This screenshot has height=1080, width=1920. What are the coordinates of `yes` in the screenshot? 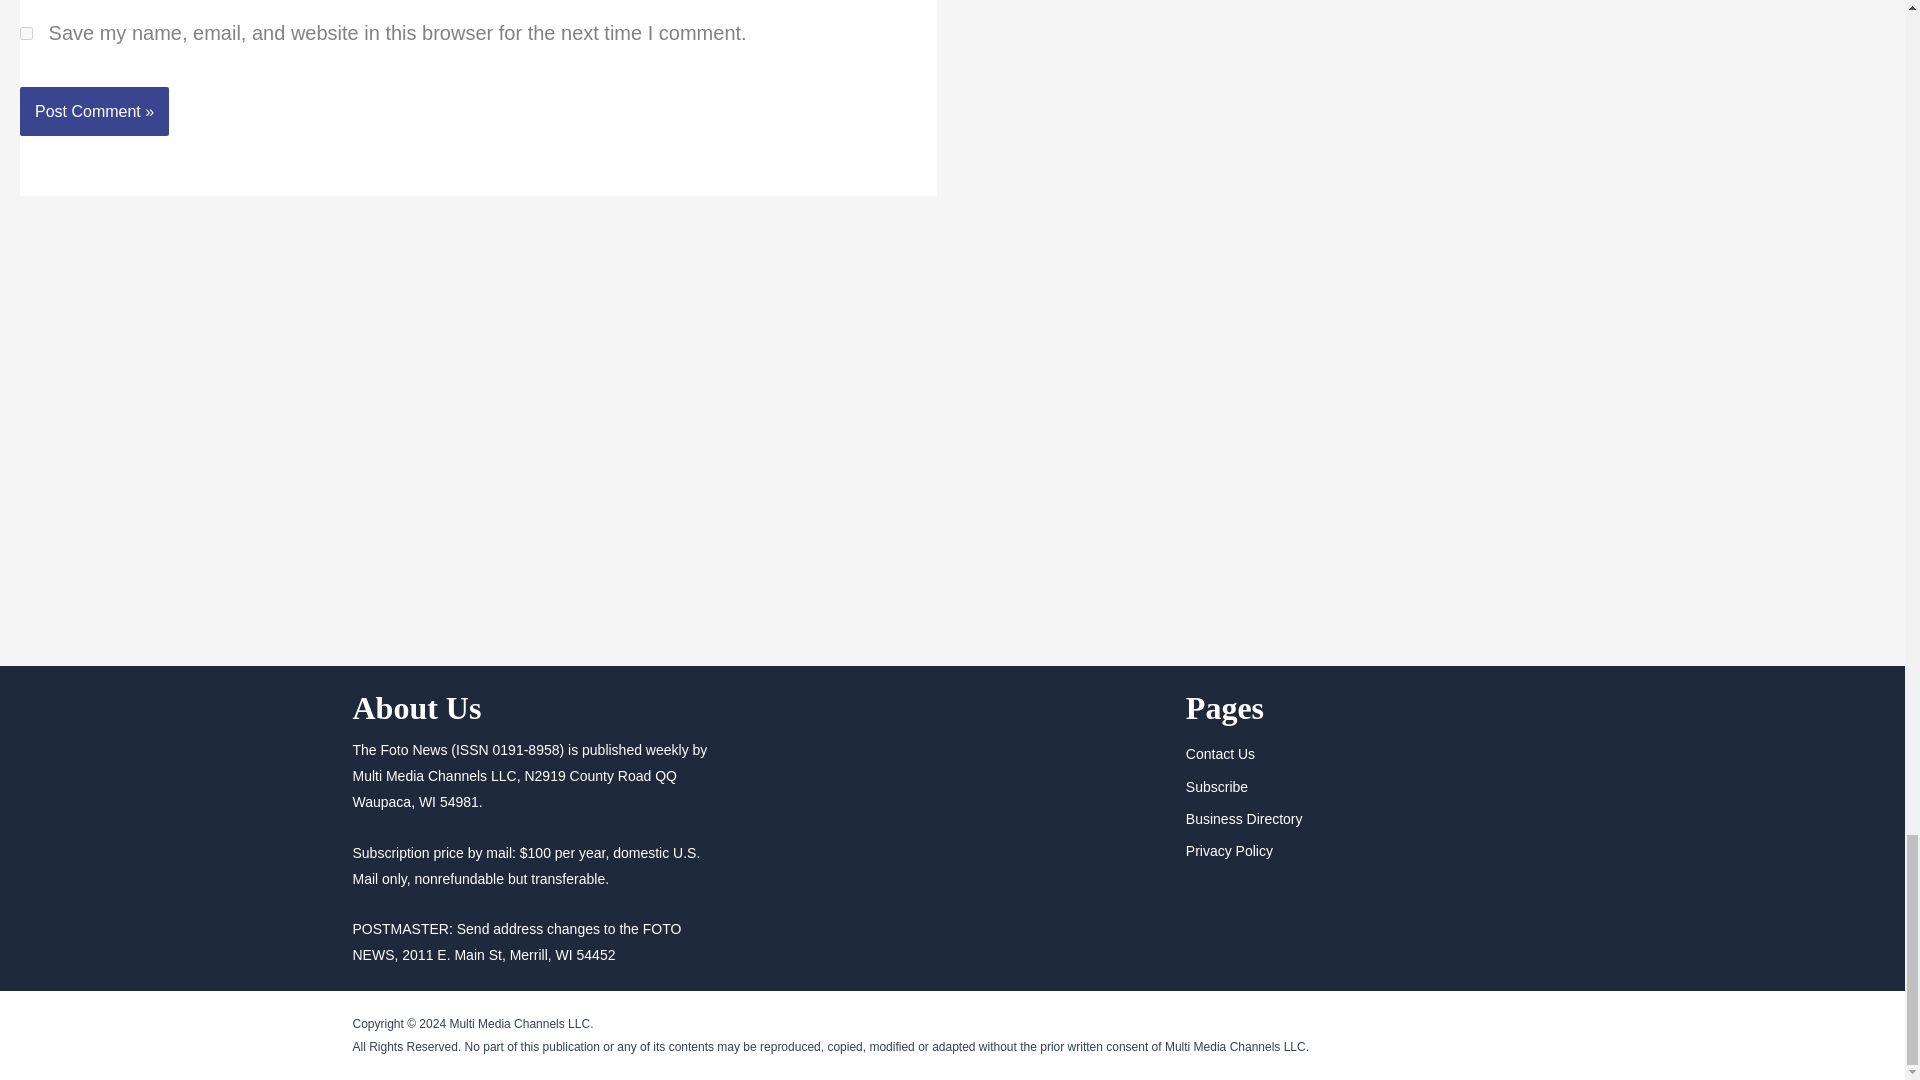 It's located at (26, 33).